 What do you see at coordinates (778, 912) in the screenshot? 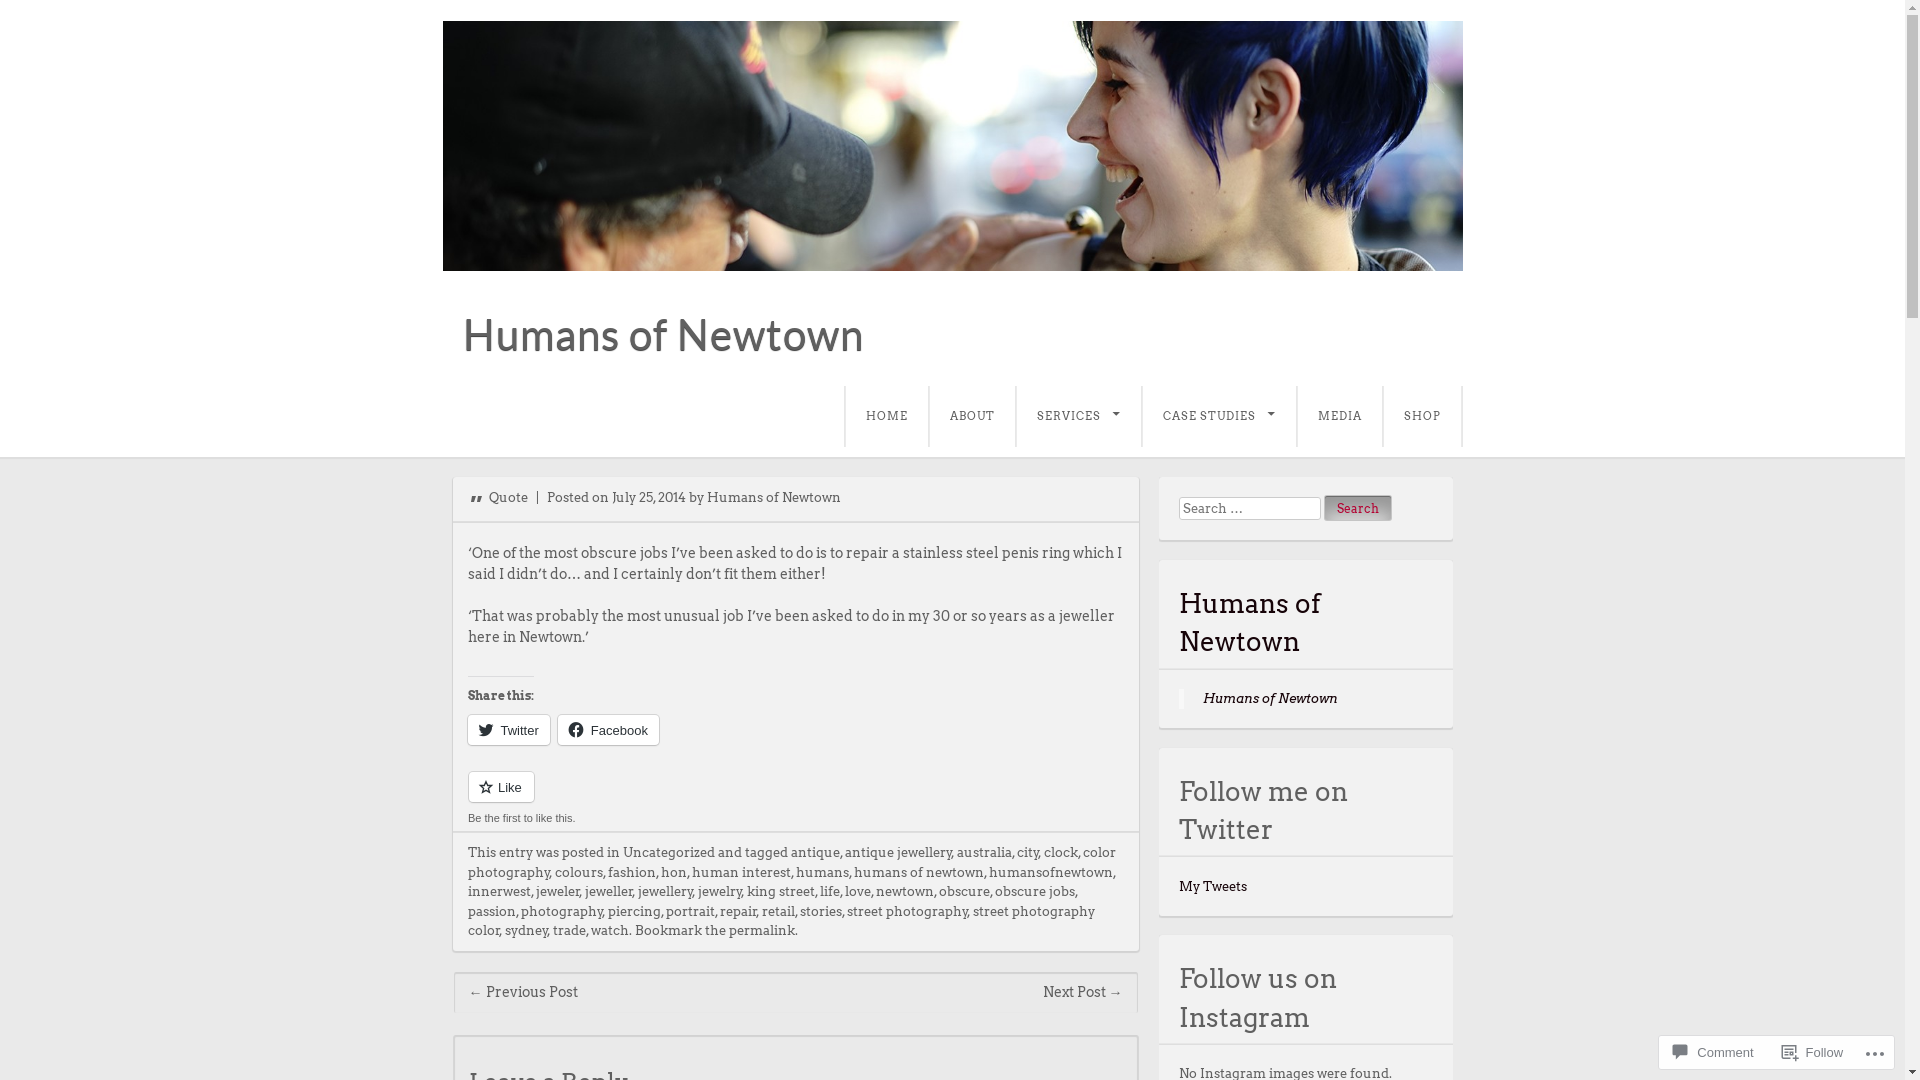
I see `retail` at bounding box center [778, 912].